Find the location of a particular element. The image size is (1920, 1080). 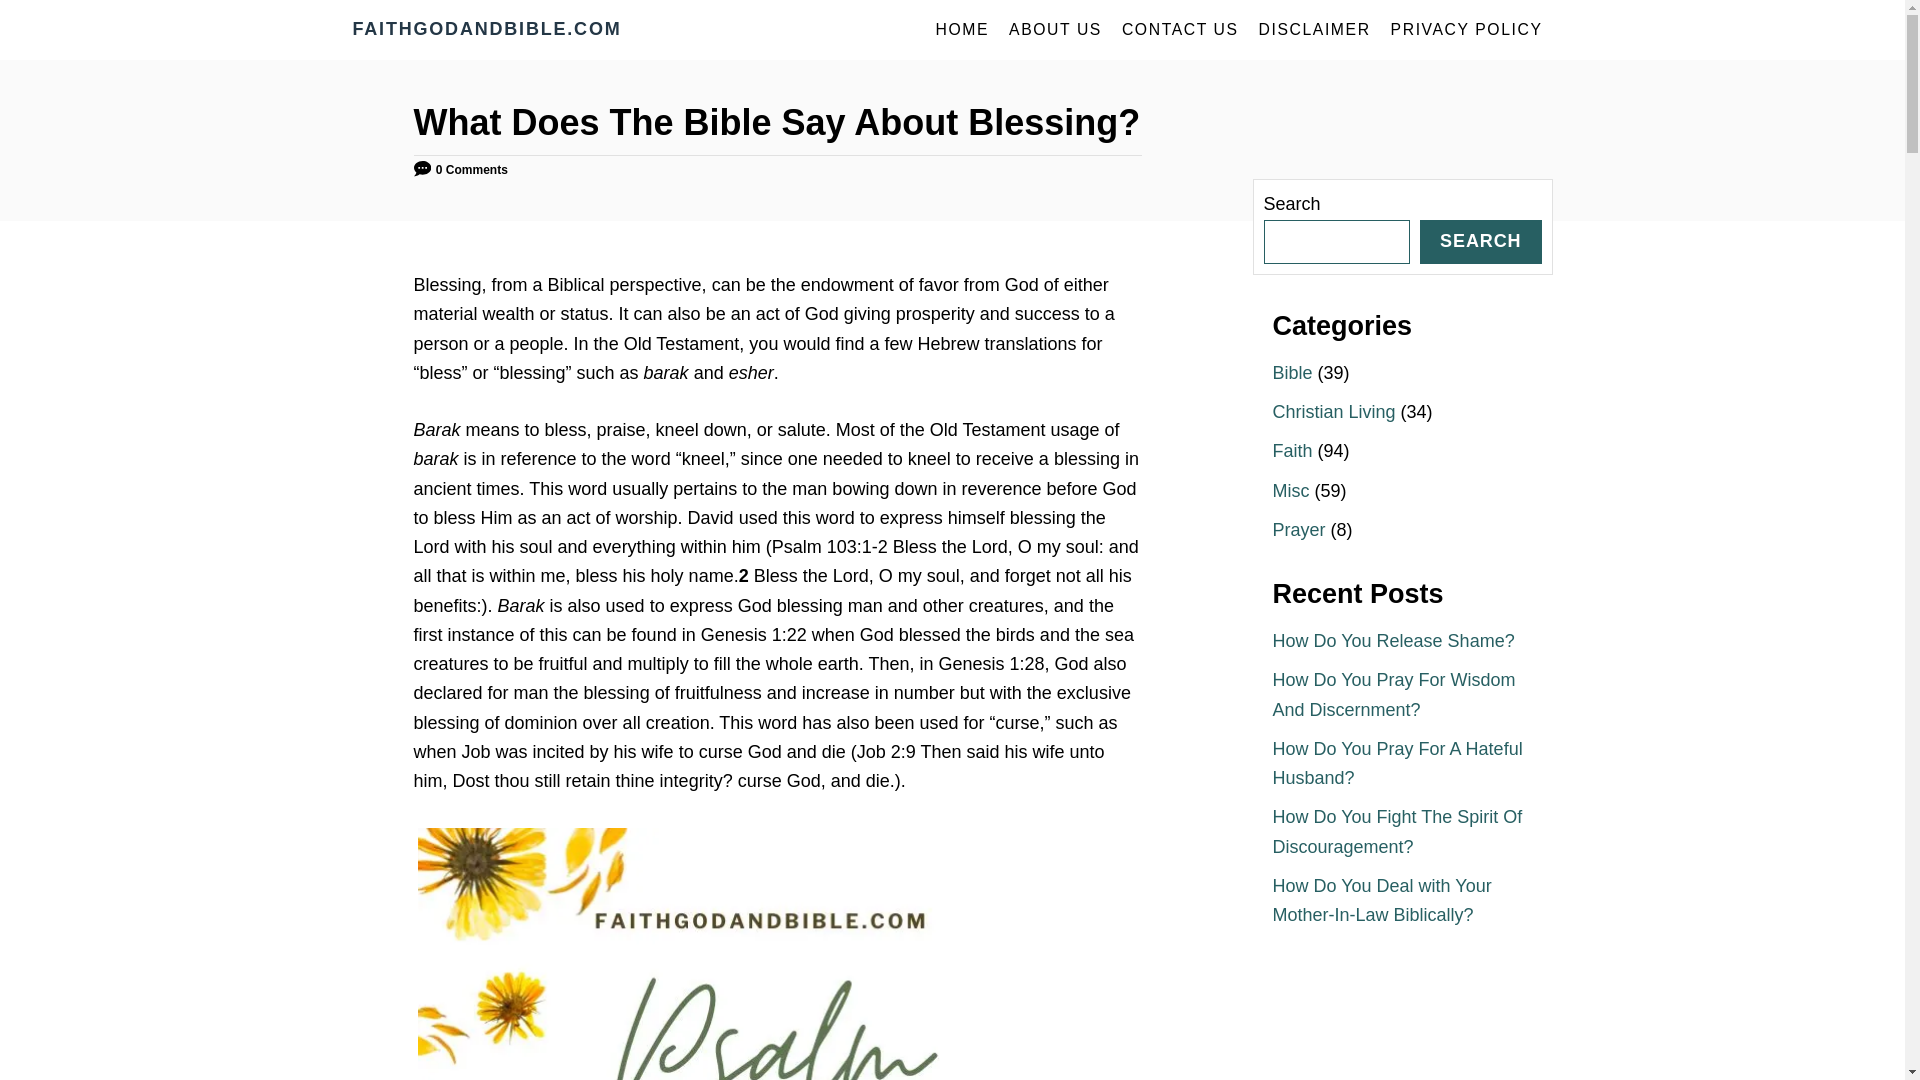

How Do You Pray For Wisdom And Discernment? is located at coordinates (1392, 694).